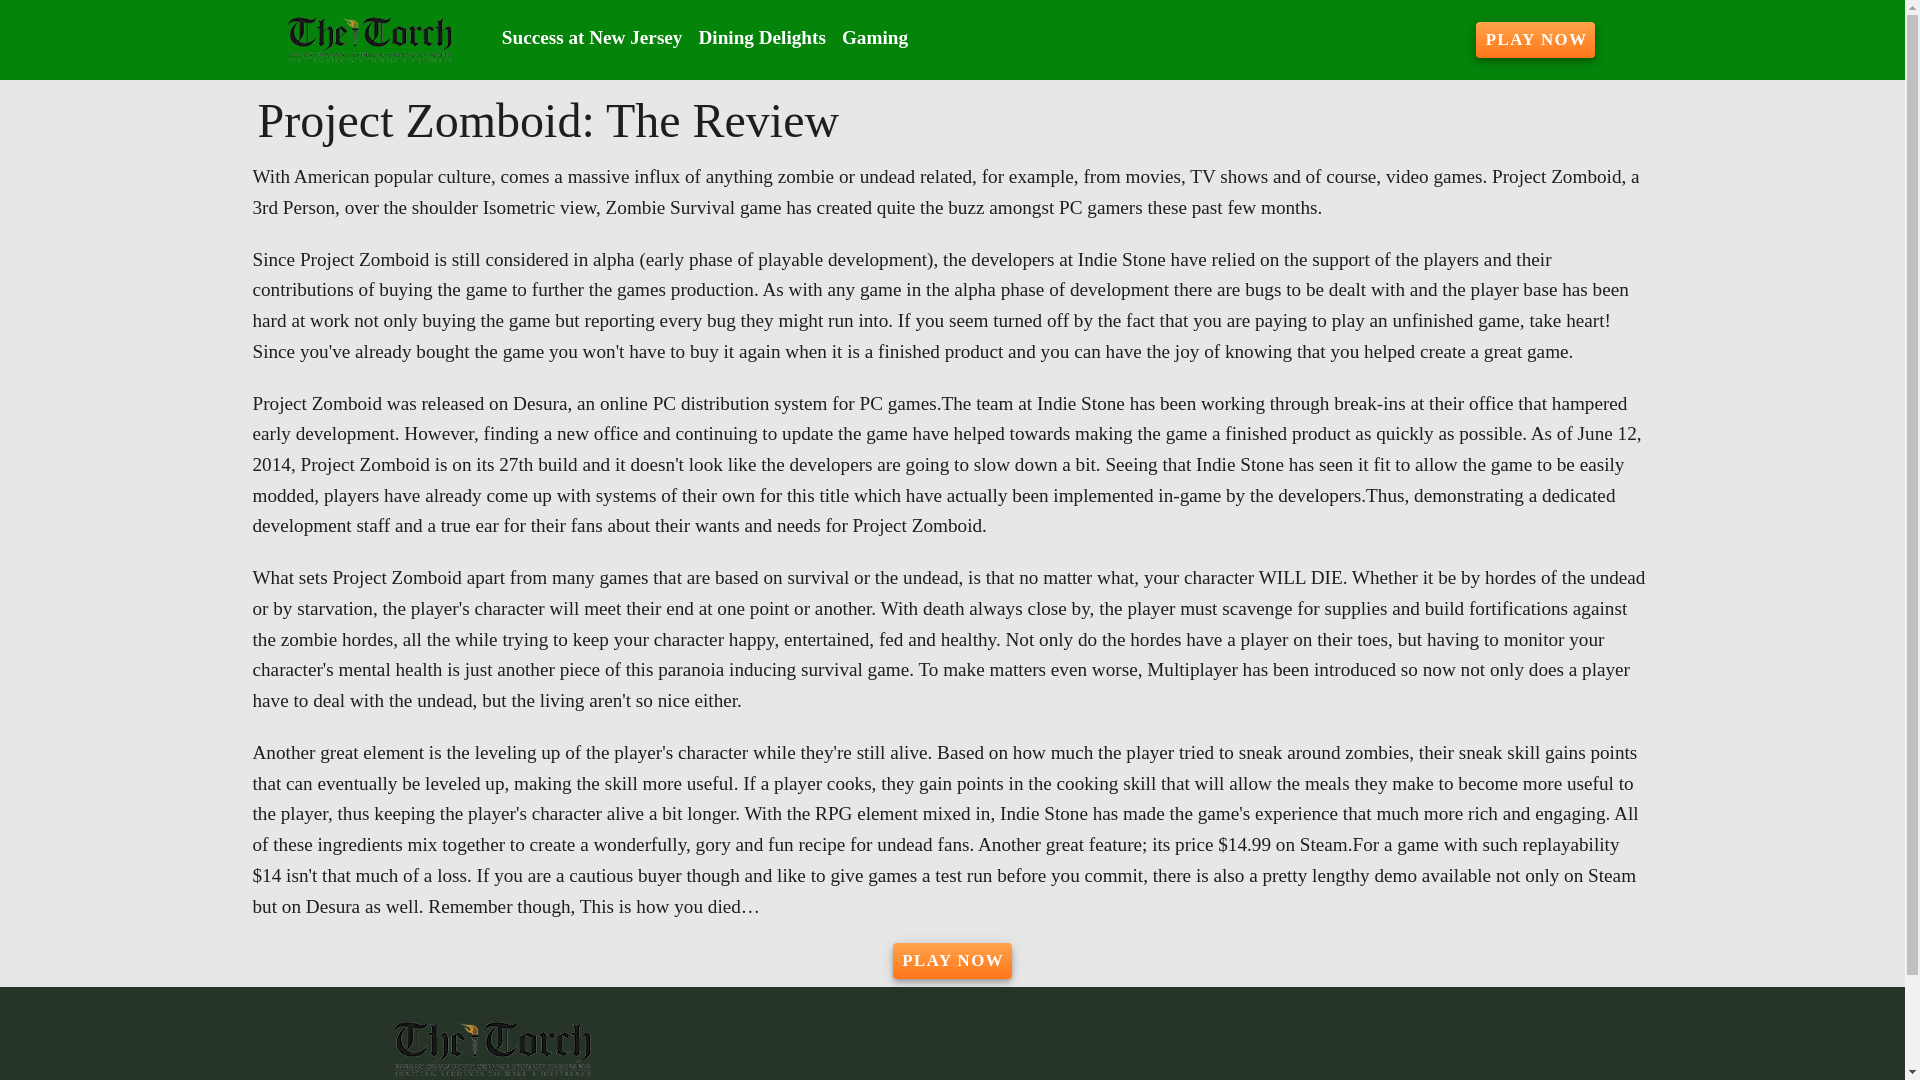 The height and width of the screenshot is (1080, 1920). Describe the element at coordinates (592, 38) in the screenshot. I see `Success at New Jersey` at that location.